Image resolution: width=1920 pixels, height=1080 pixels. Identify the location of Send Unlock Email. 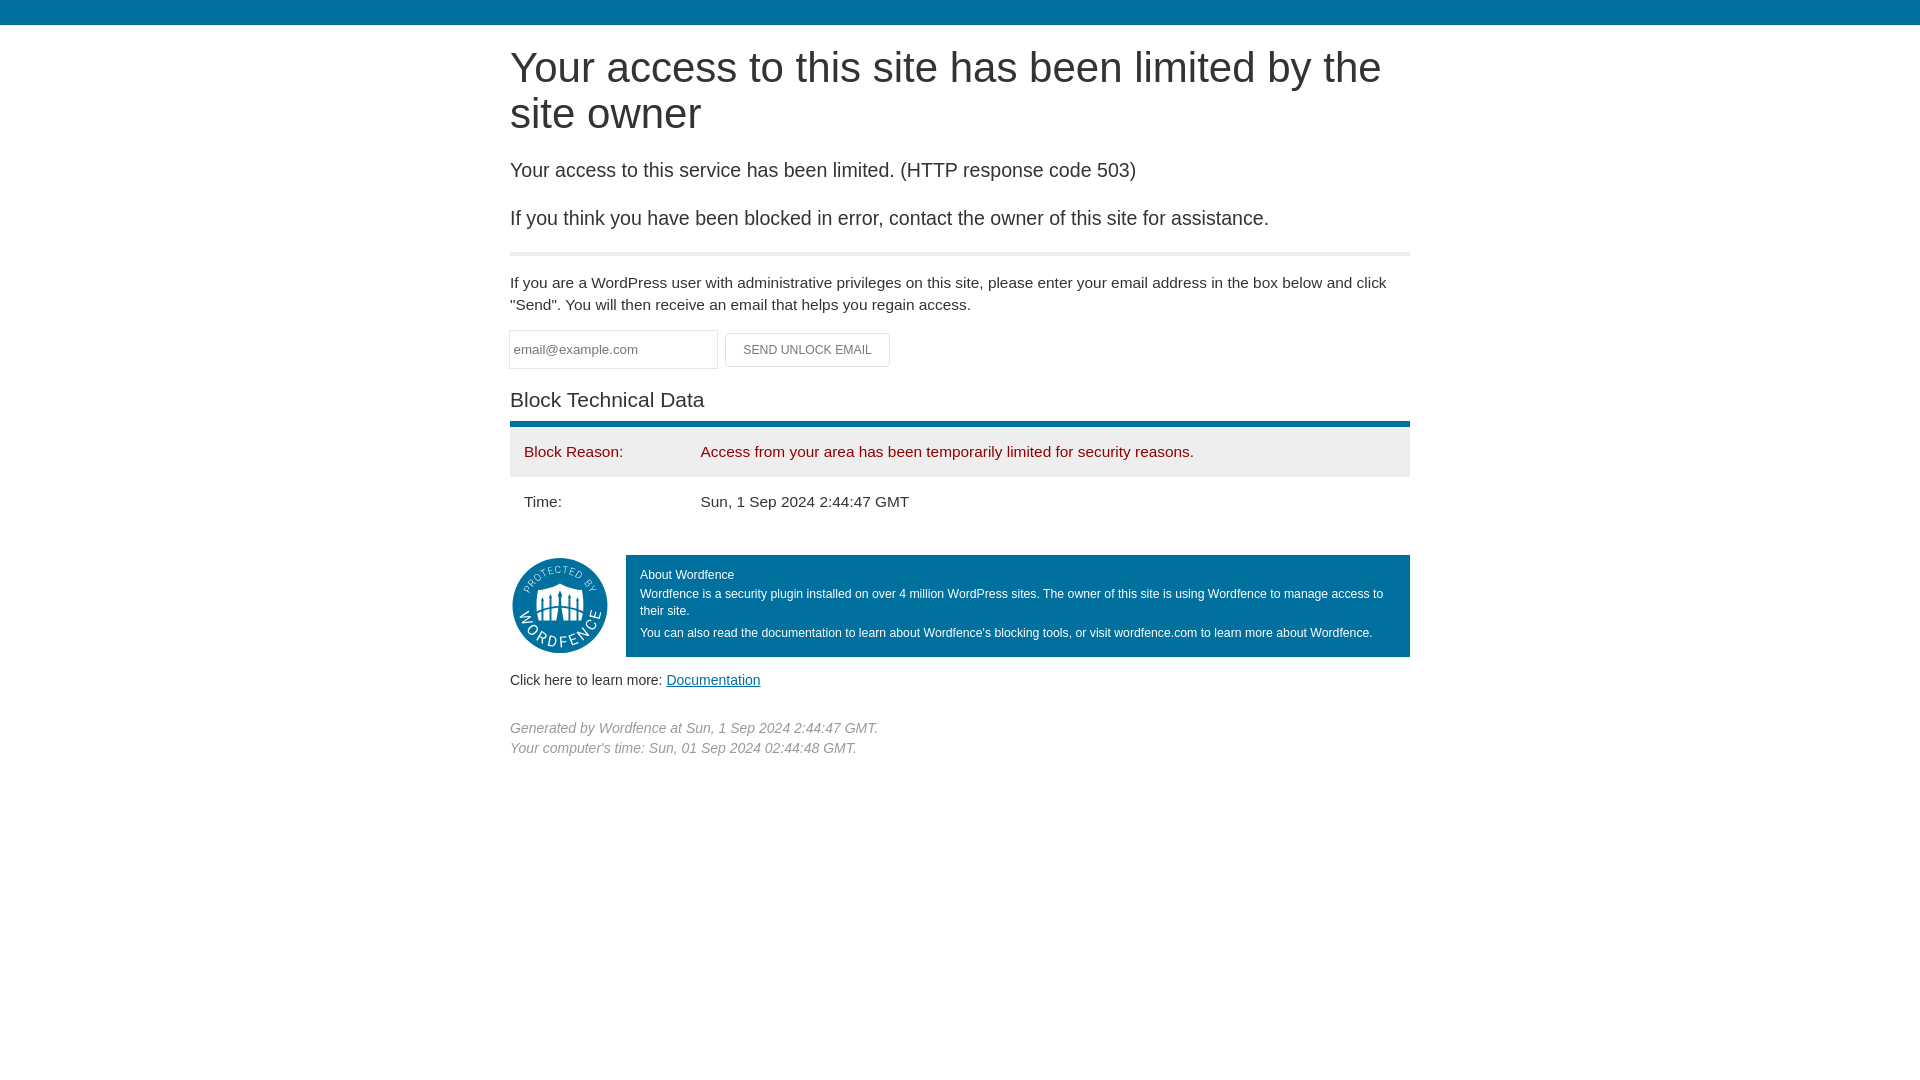
(808, 350).